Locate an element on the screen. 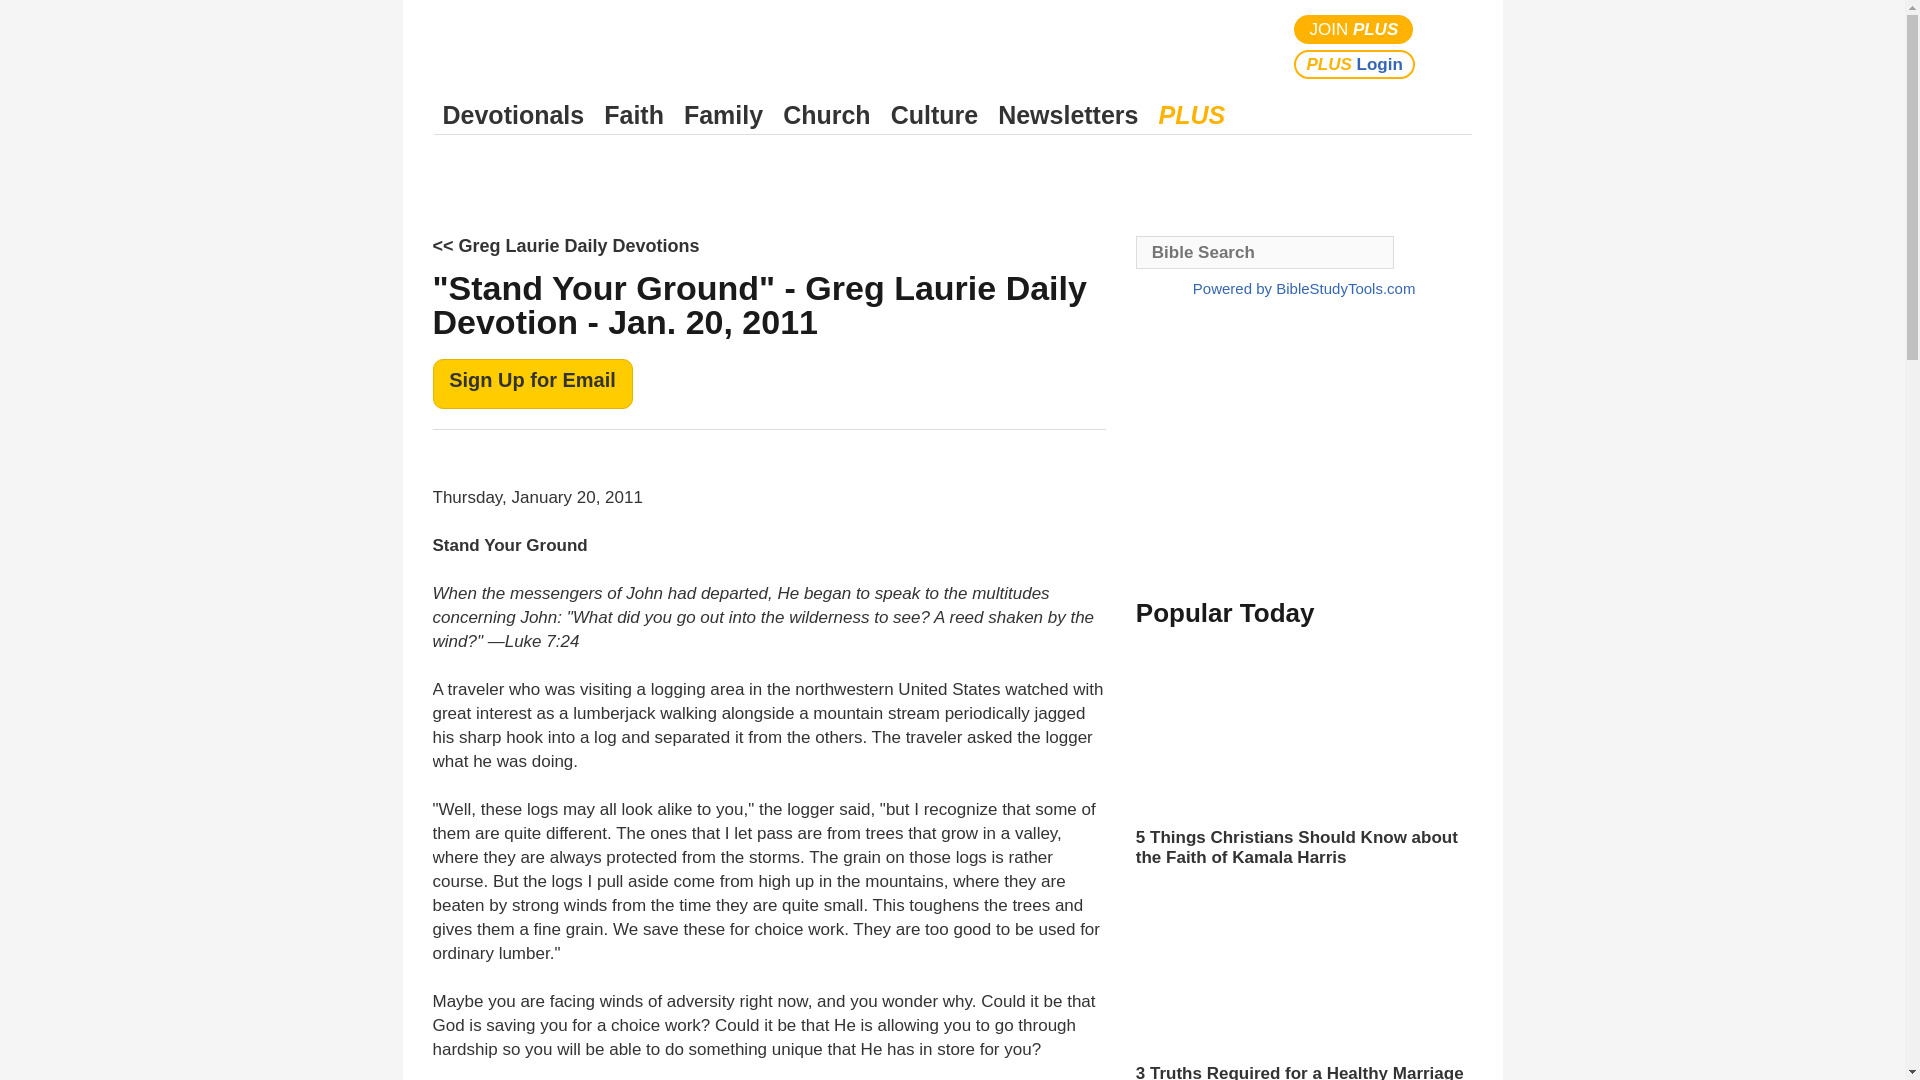 This screenshot has width=1920, height=1080. Faith is located at coordinates (634, 115).